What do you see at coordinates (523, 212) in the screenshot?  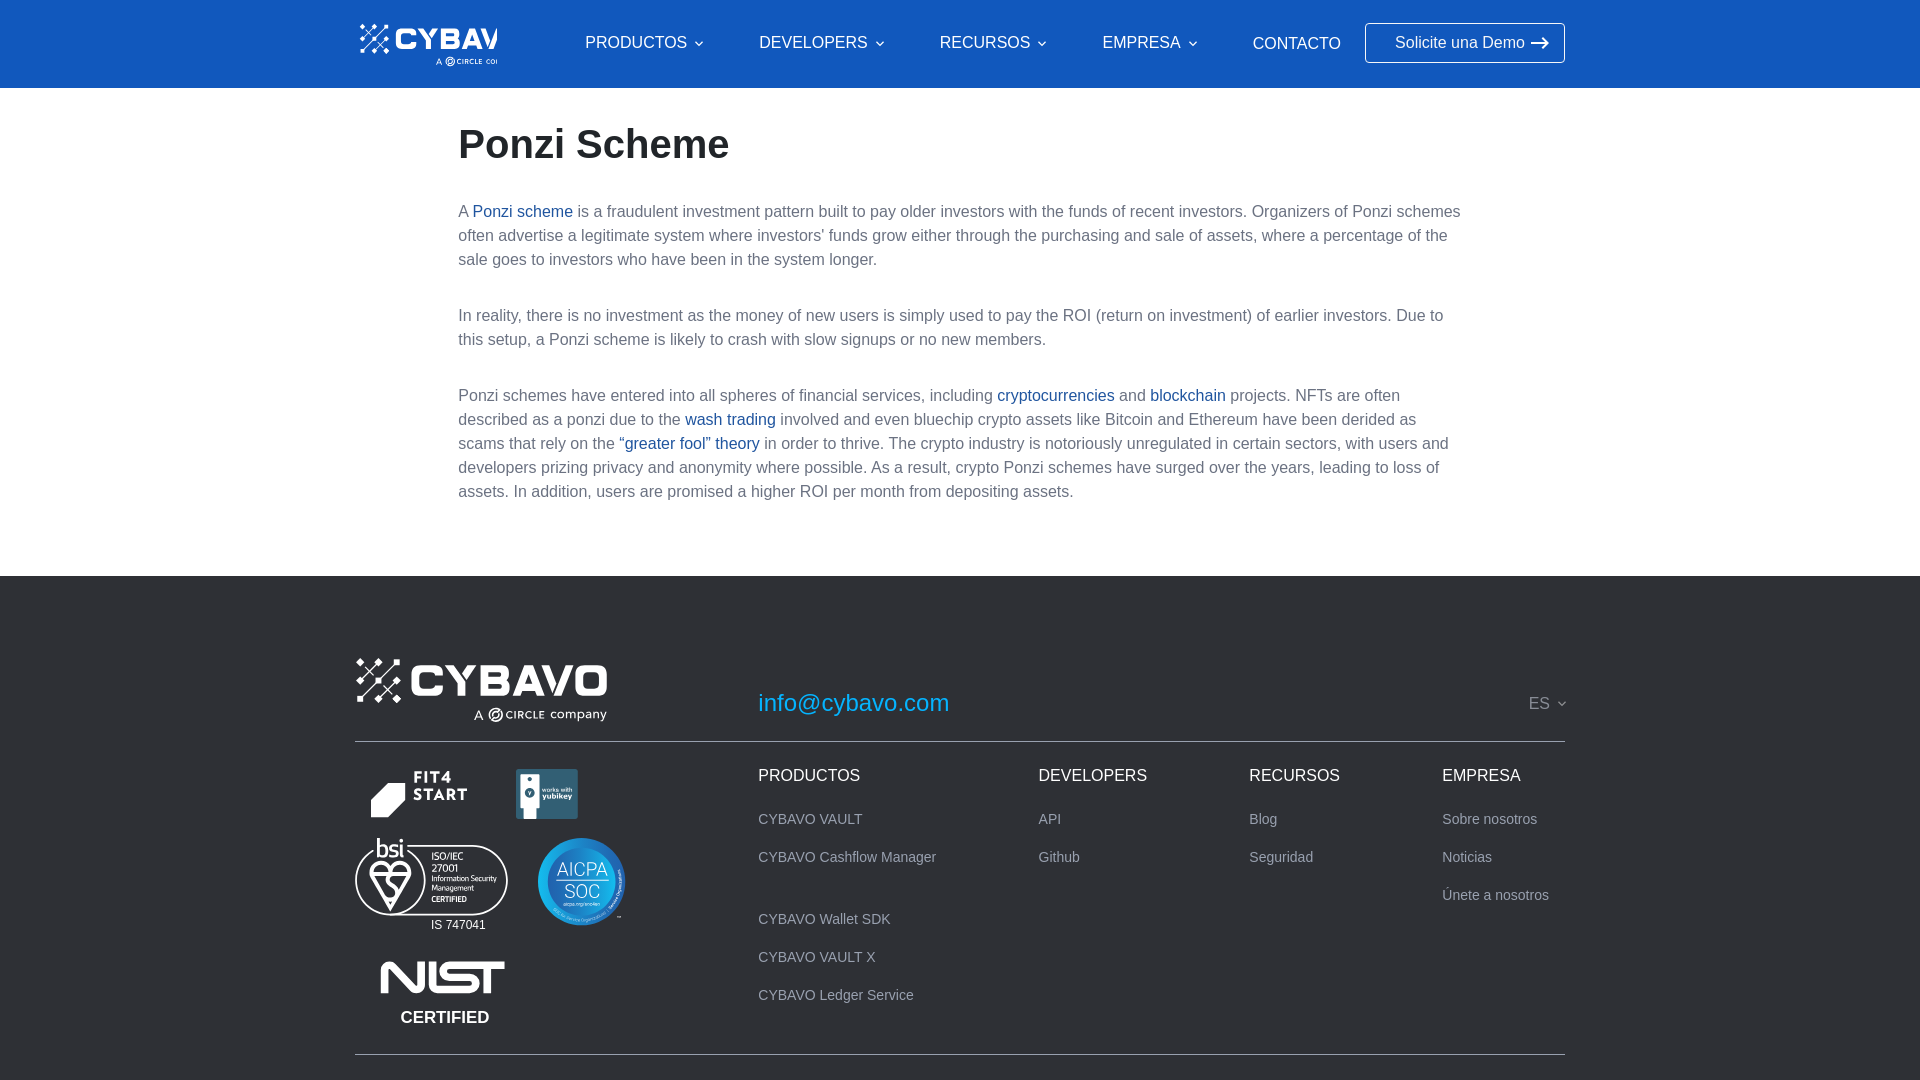 I see `Ponzi scheme` at bounding box center [523, 212].